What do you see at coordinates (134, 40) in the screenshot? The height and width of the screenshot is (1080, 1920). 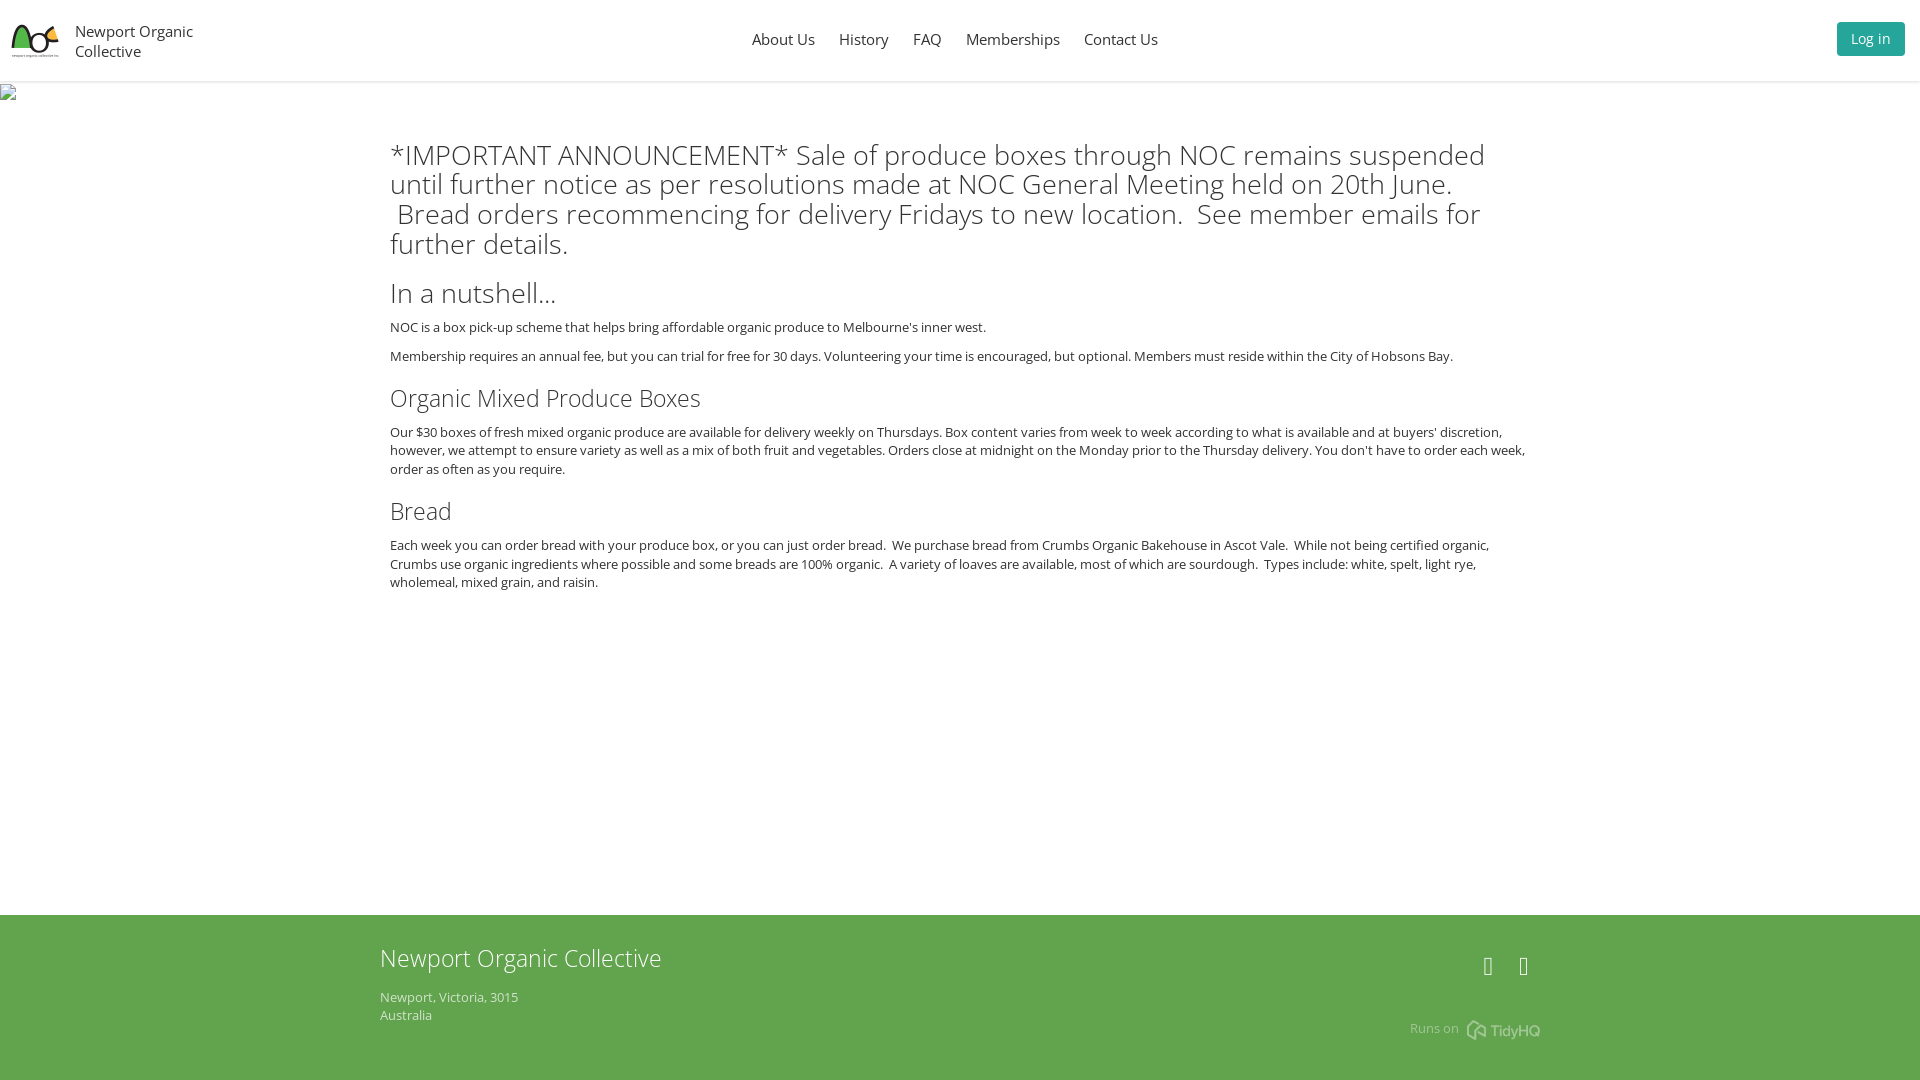 I see `Newport Organic Collective` at bounding box center [134, 40].